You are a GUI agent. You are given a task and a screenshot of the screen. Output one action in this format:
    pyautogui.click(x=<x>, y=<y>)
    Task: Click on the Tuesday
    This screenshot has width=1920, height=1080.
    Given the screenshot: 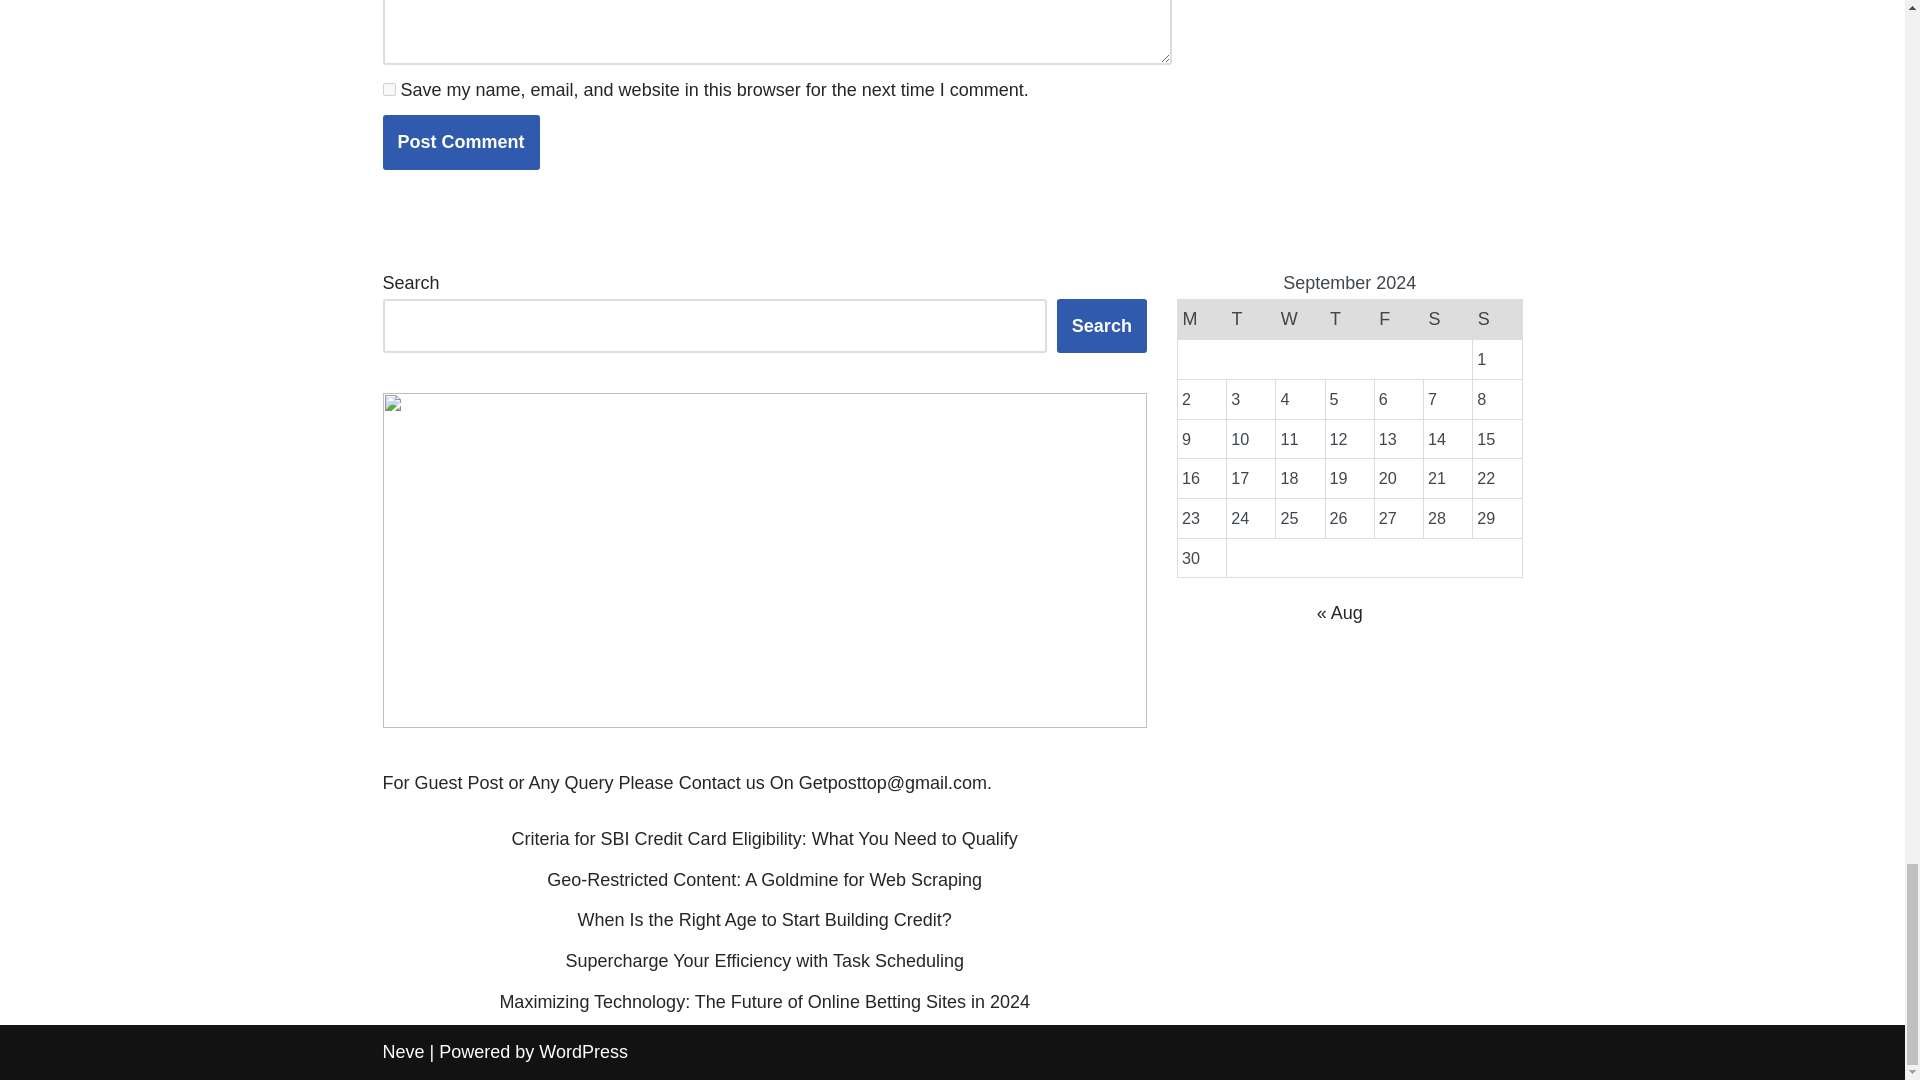 What is the action you would take?
    pyautogui.click(x=1251, y=320)
    